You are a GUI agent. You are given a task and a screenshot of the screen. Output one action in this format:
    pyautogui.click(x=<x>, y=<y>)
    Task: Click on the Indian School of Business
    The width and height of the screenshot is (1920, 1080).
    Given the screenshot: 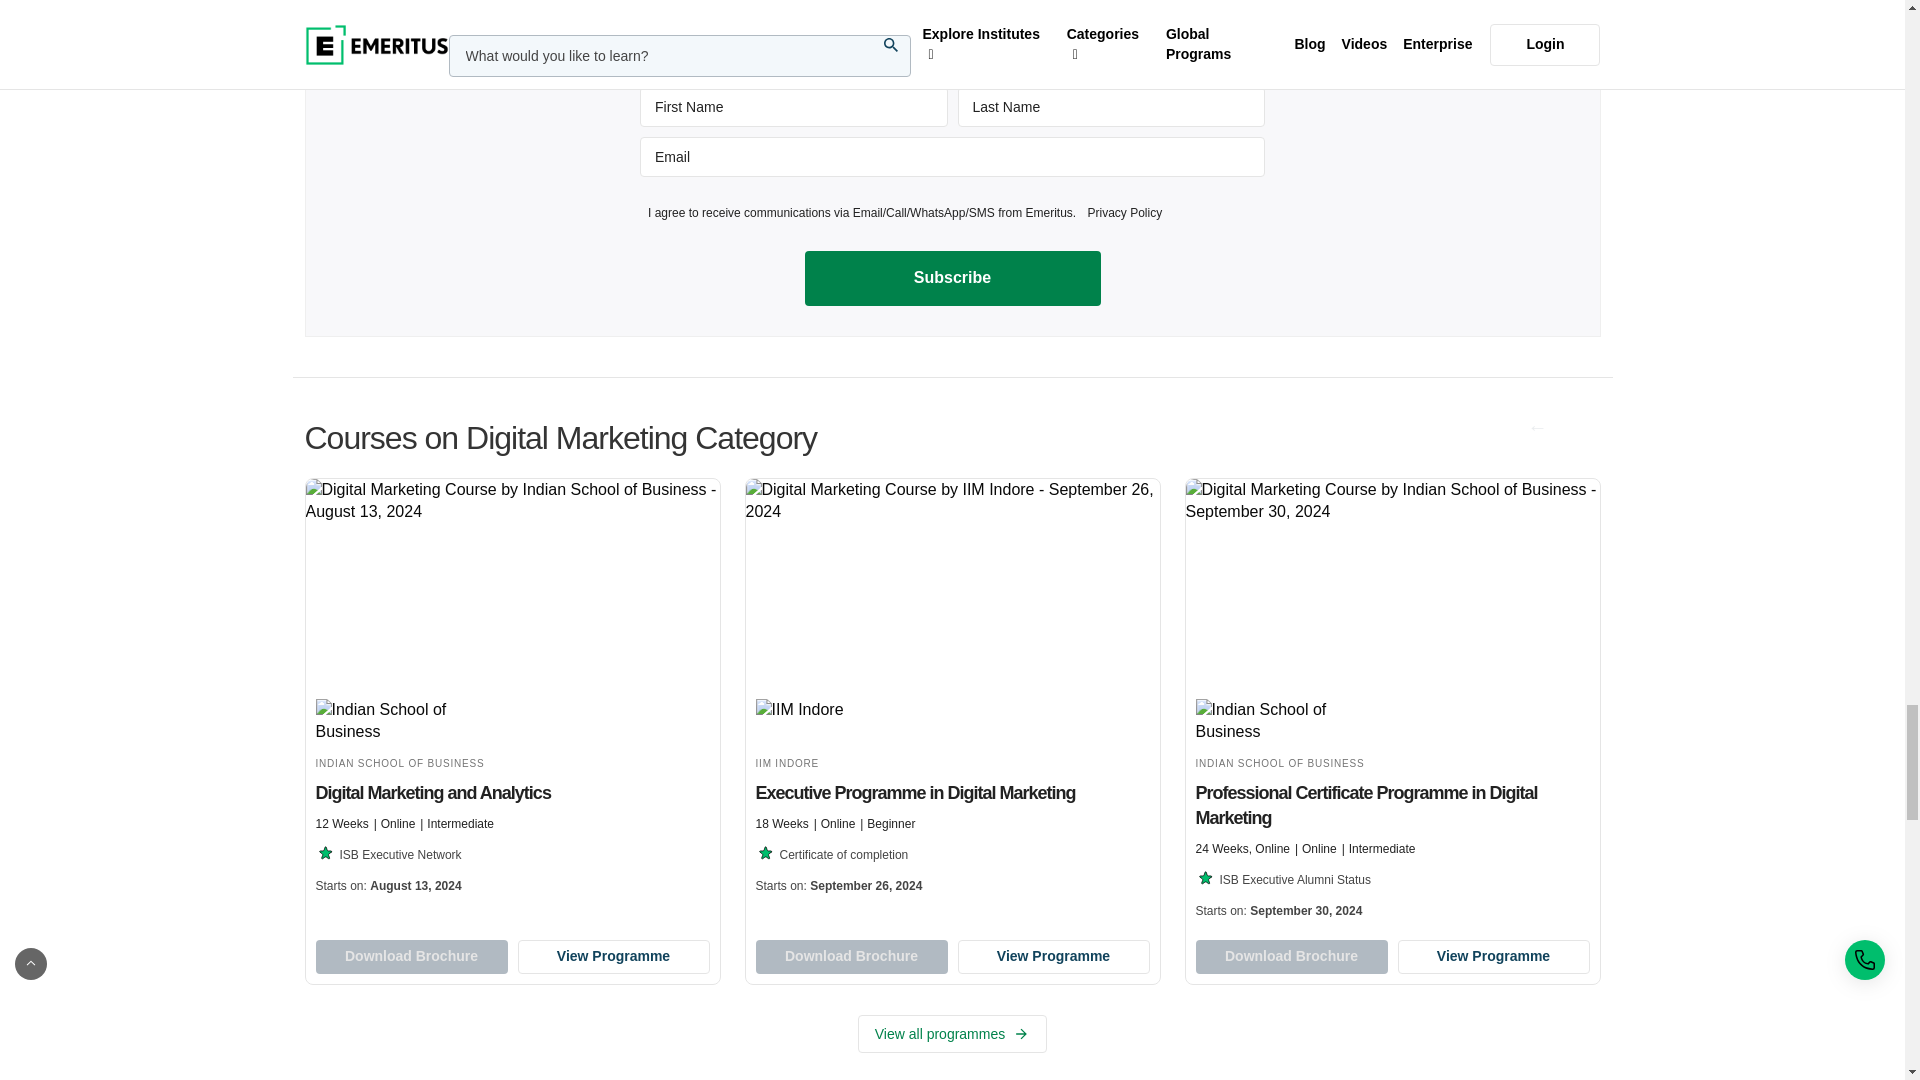 What is the action you would take?
    pyautogui.click(x=1283, y=721)
    